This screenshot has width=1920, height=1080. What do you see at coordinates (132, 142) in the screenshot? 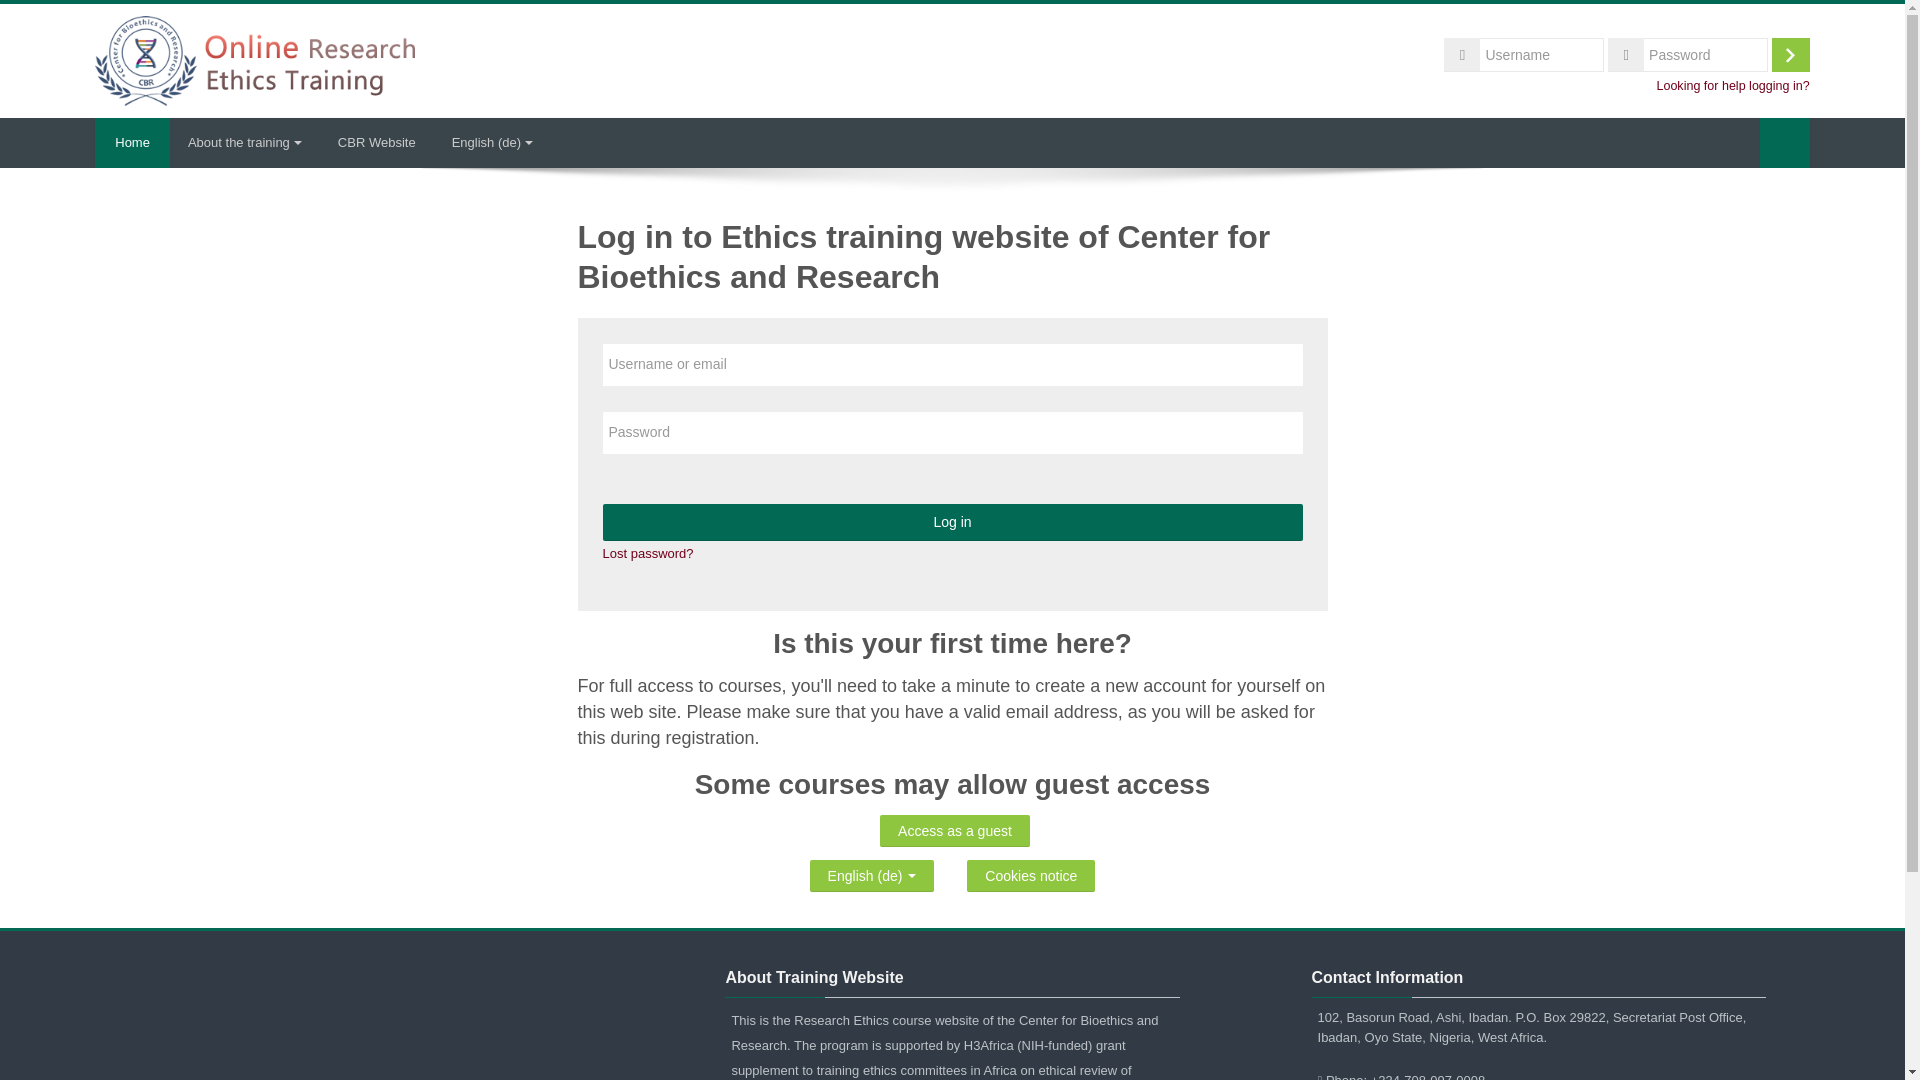
I see `Home` at bounding box center [132, 142].